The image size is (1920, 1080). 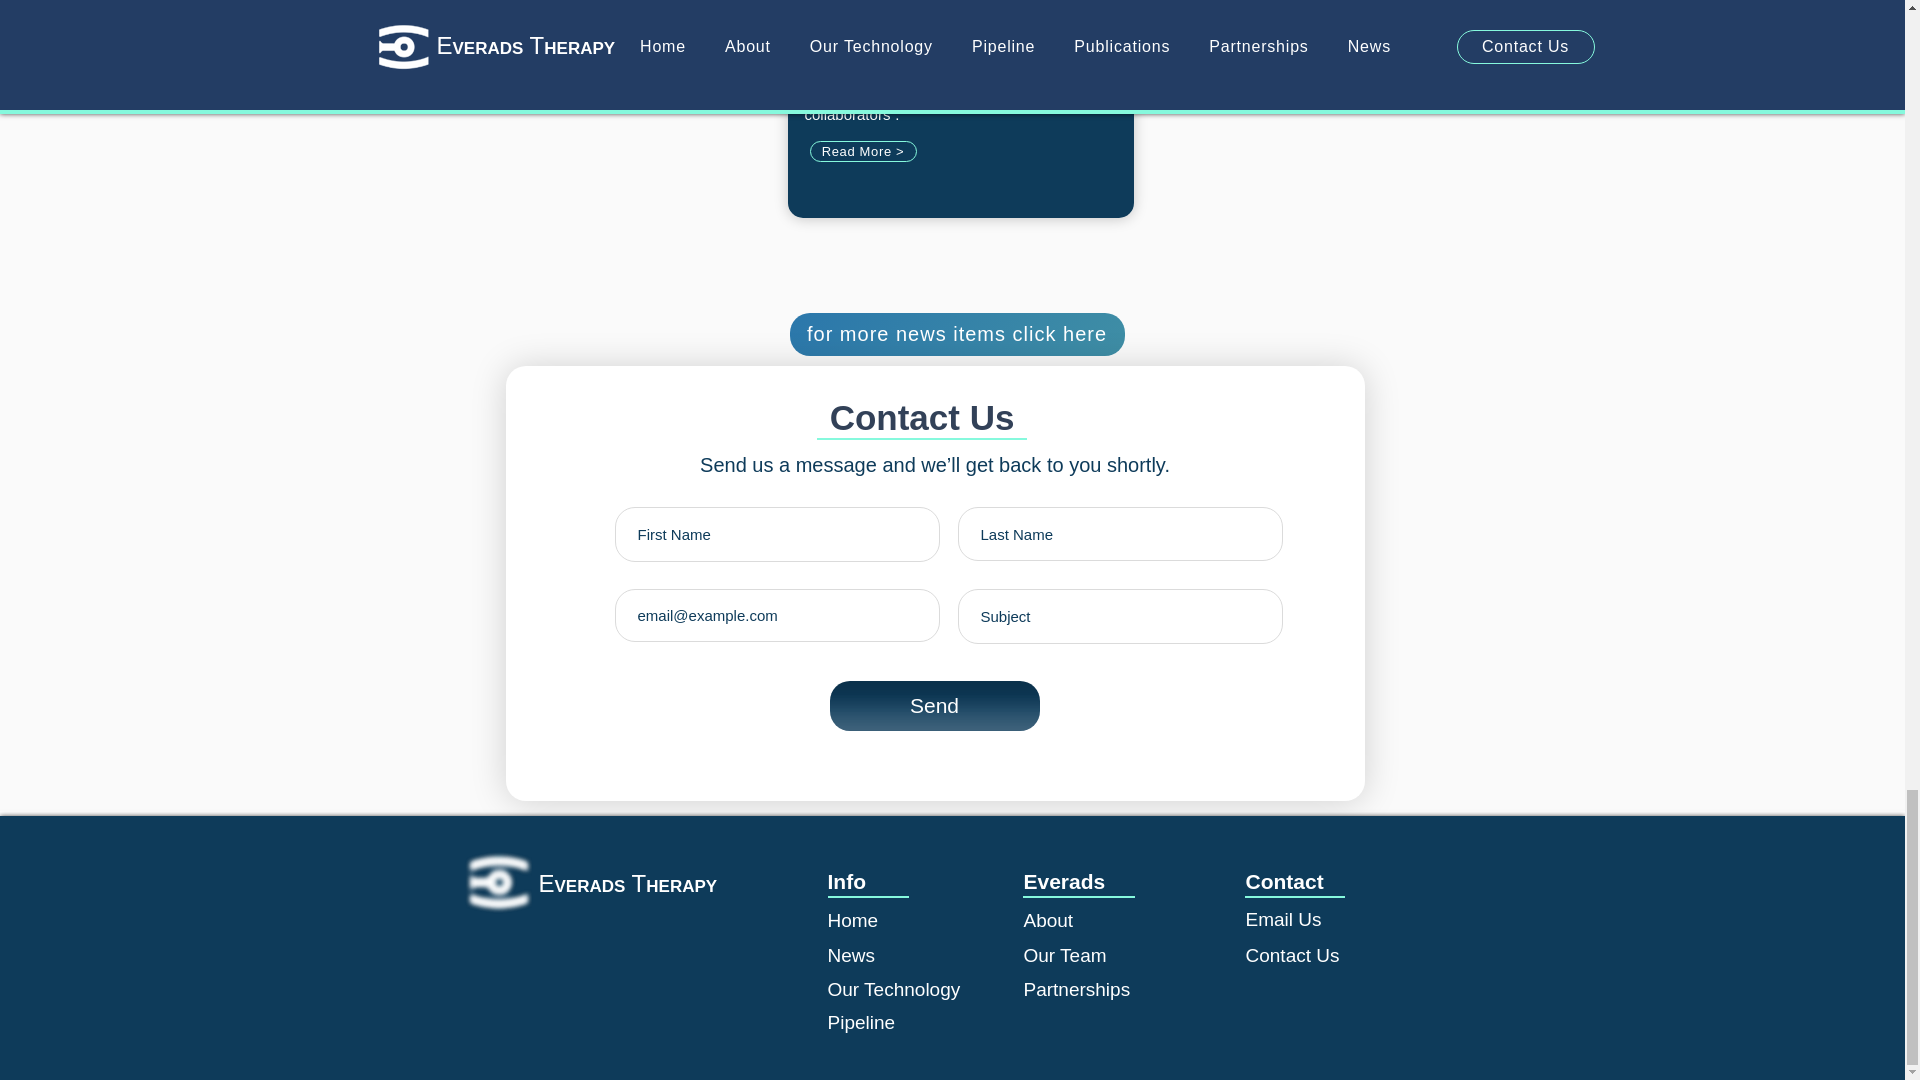 What do you see at coordinates (1076, 989) in the screenshot?
I see `Partnerships` at bounding box center [1076, 989].